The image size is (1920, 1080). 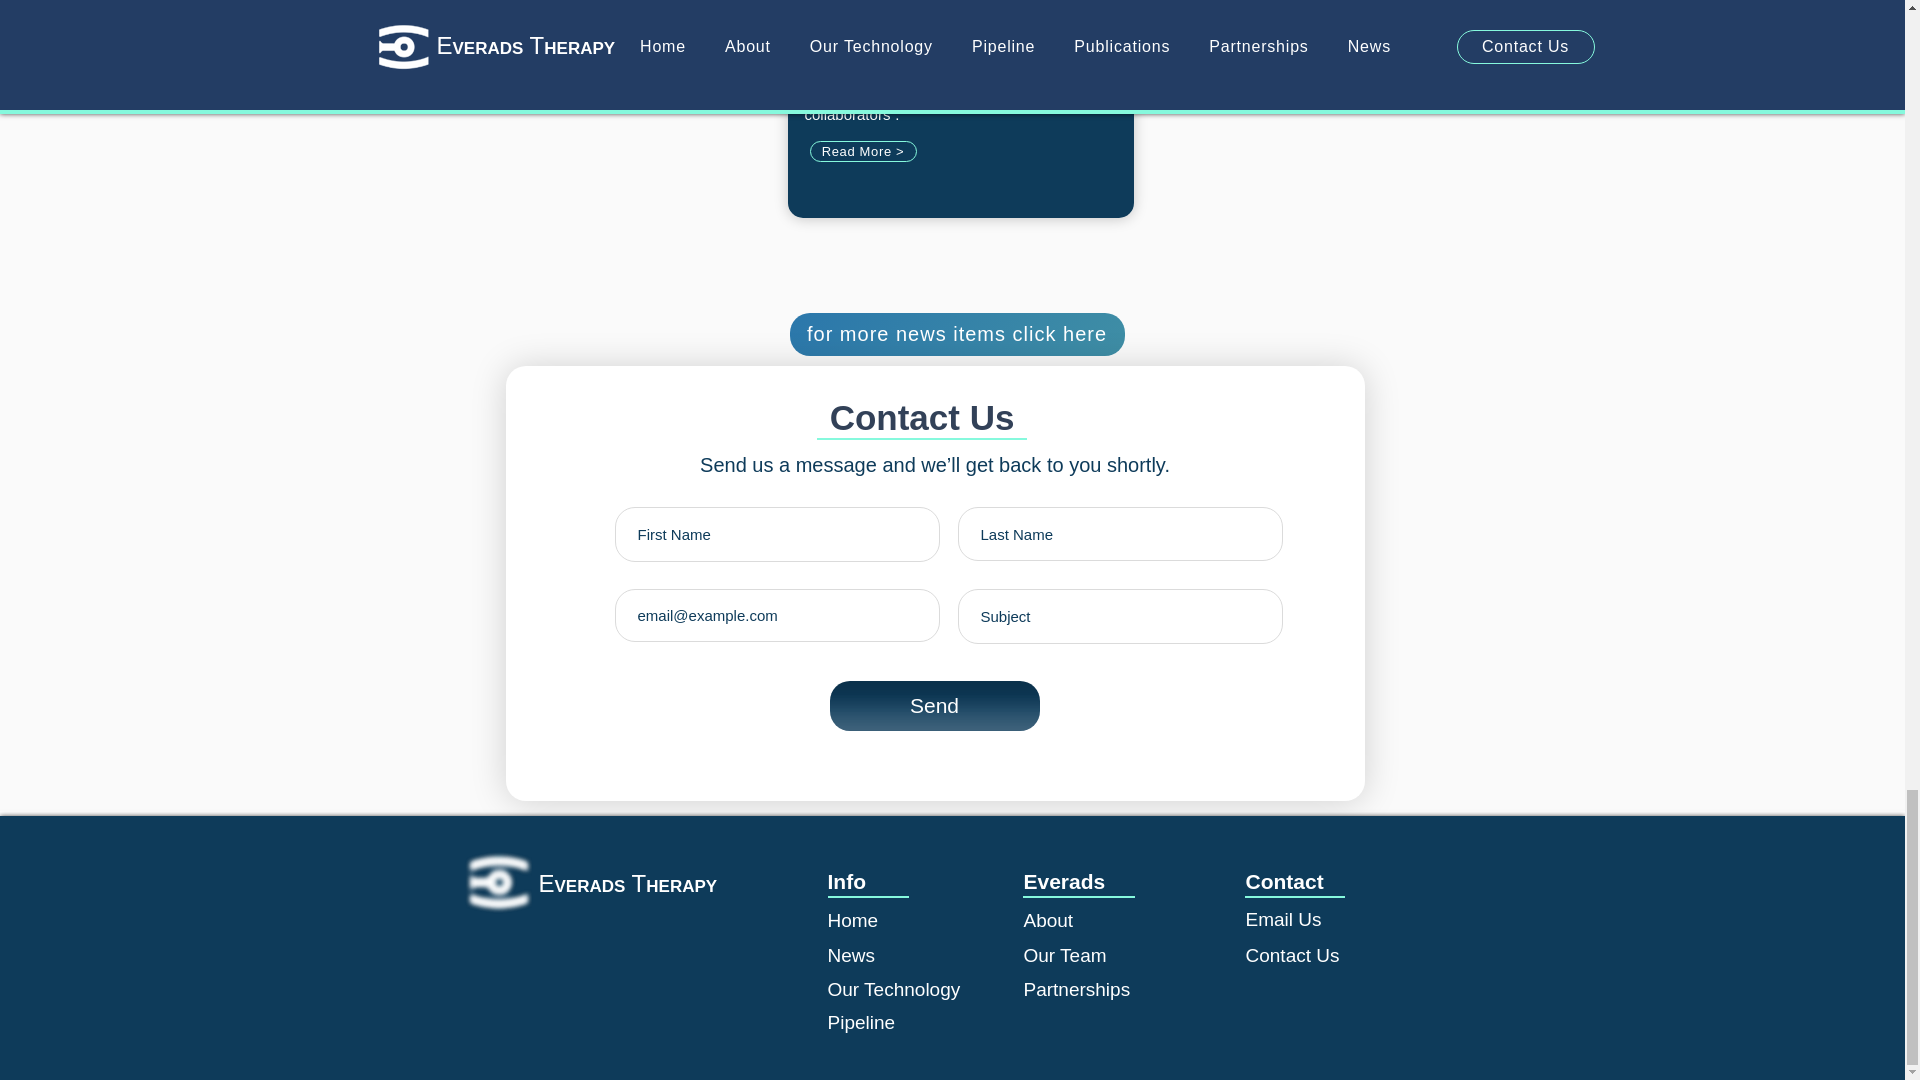 What do you see at coordinates (1076, 989) in the screenshot?
I see `Partnerships` at bounding box center [1076, 989].